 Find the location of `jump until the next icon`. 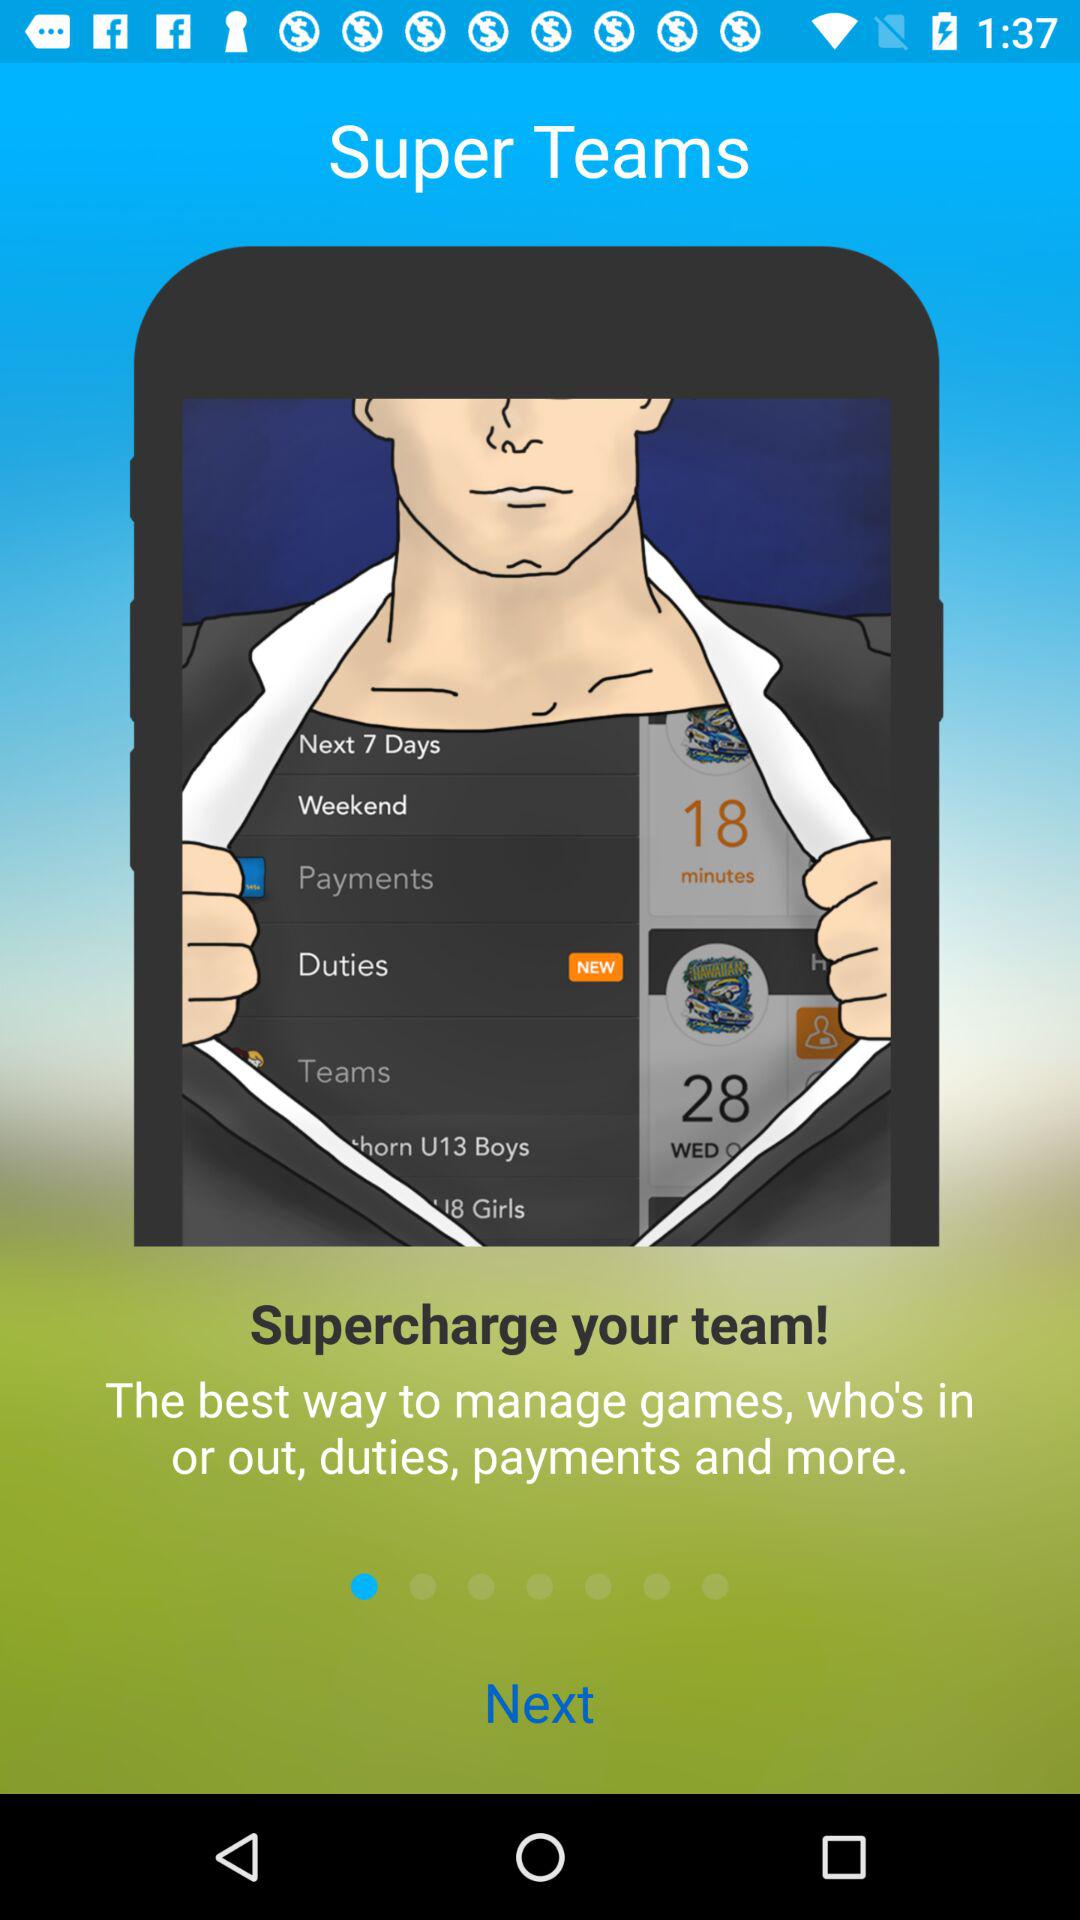

jump until the next icon is located at coordinates (539, 1704).